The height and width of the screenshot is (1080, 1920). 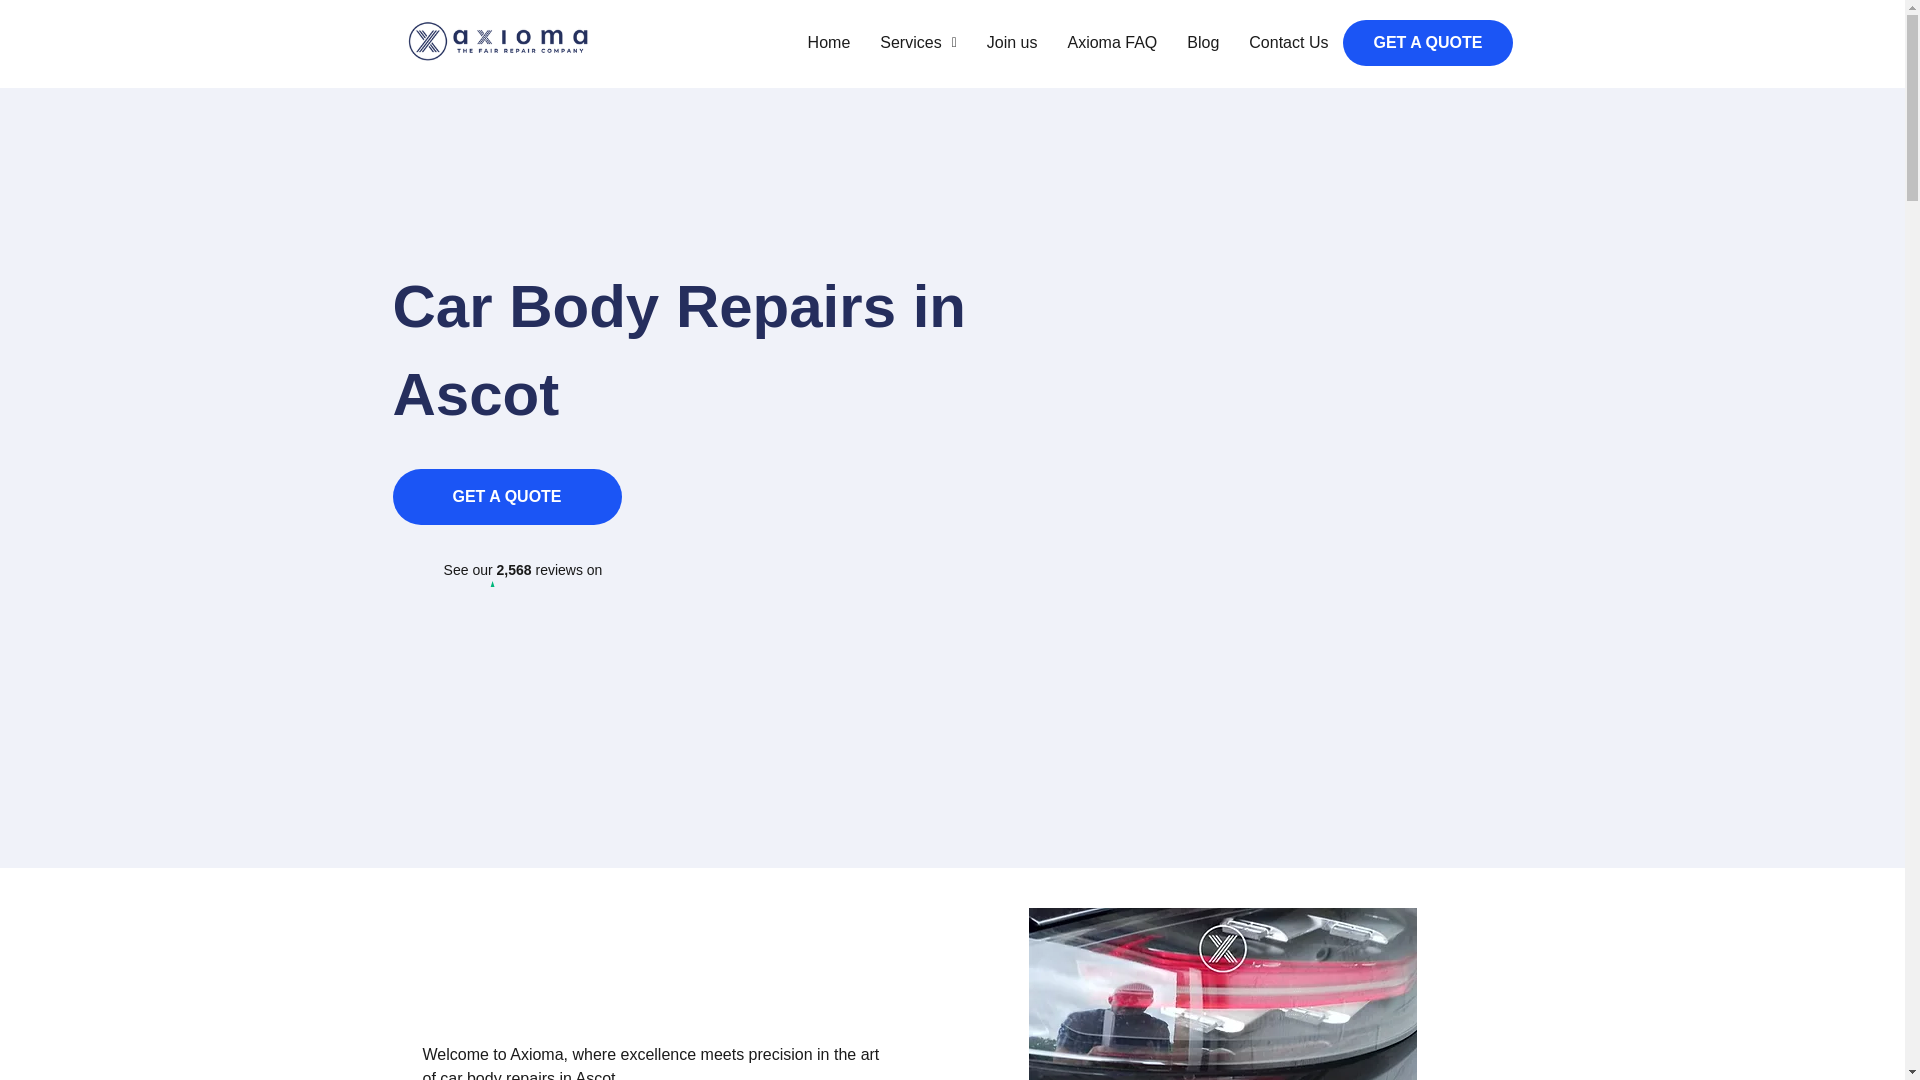 I want to click on Contact Us, so click(x=1288, y=42).